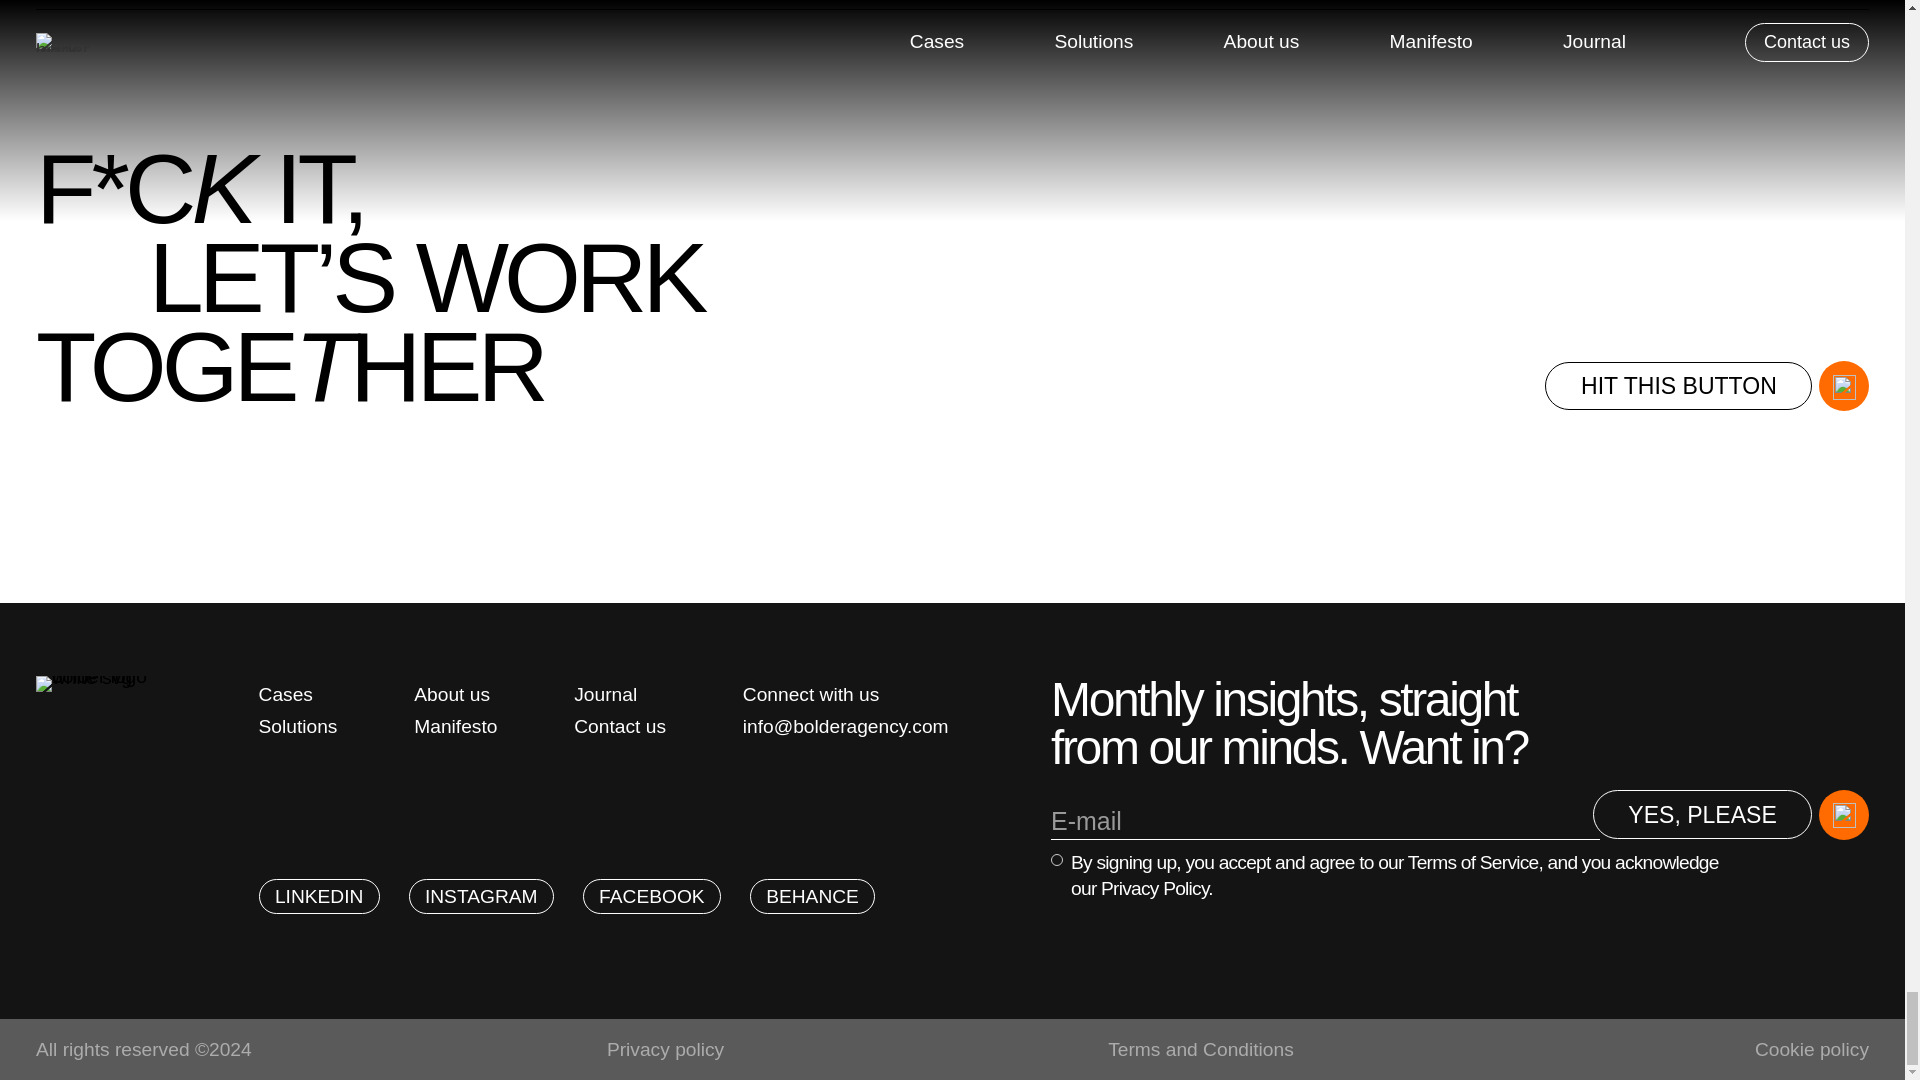  What do you see at coordinates (620, 694) in the screenshot?
I see `Journal` at bounding box center [620, 694].